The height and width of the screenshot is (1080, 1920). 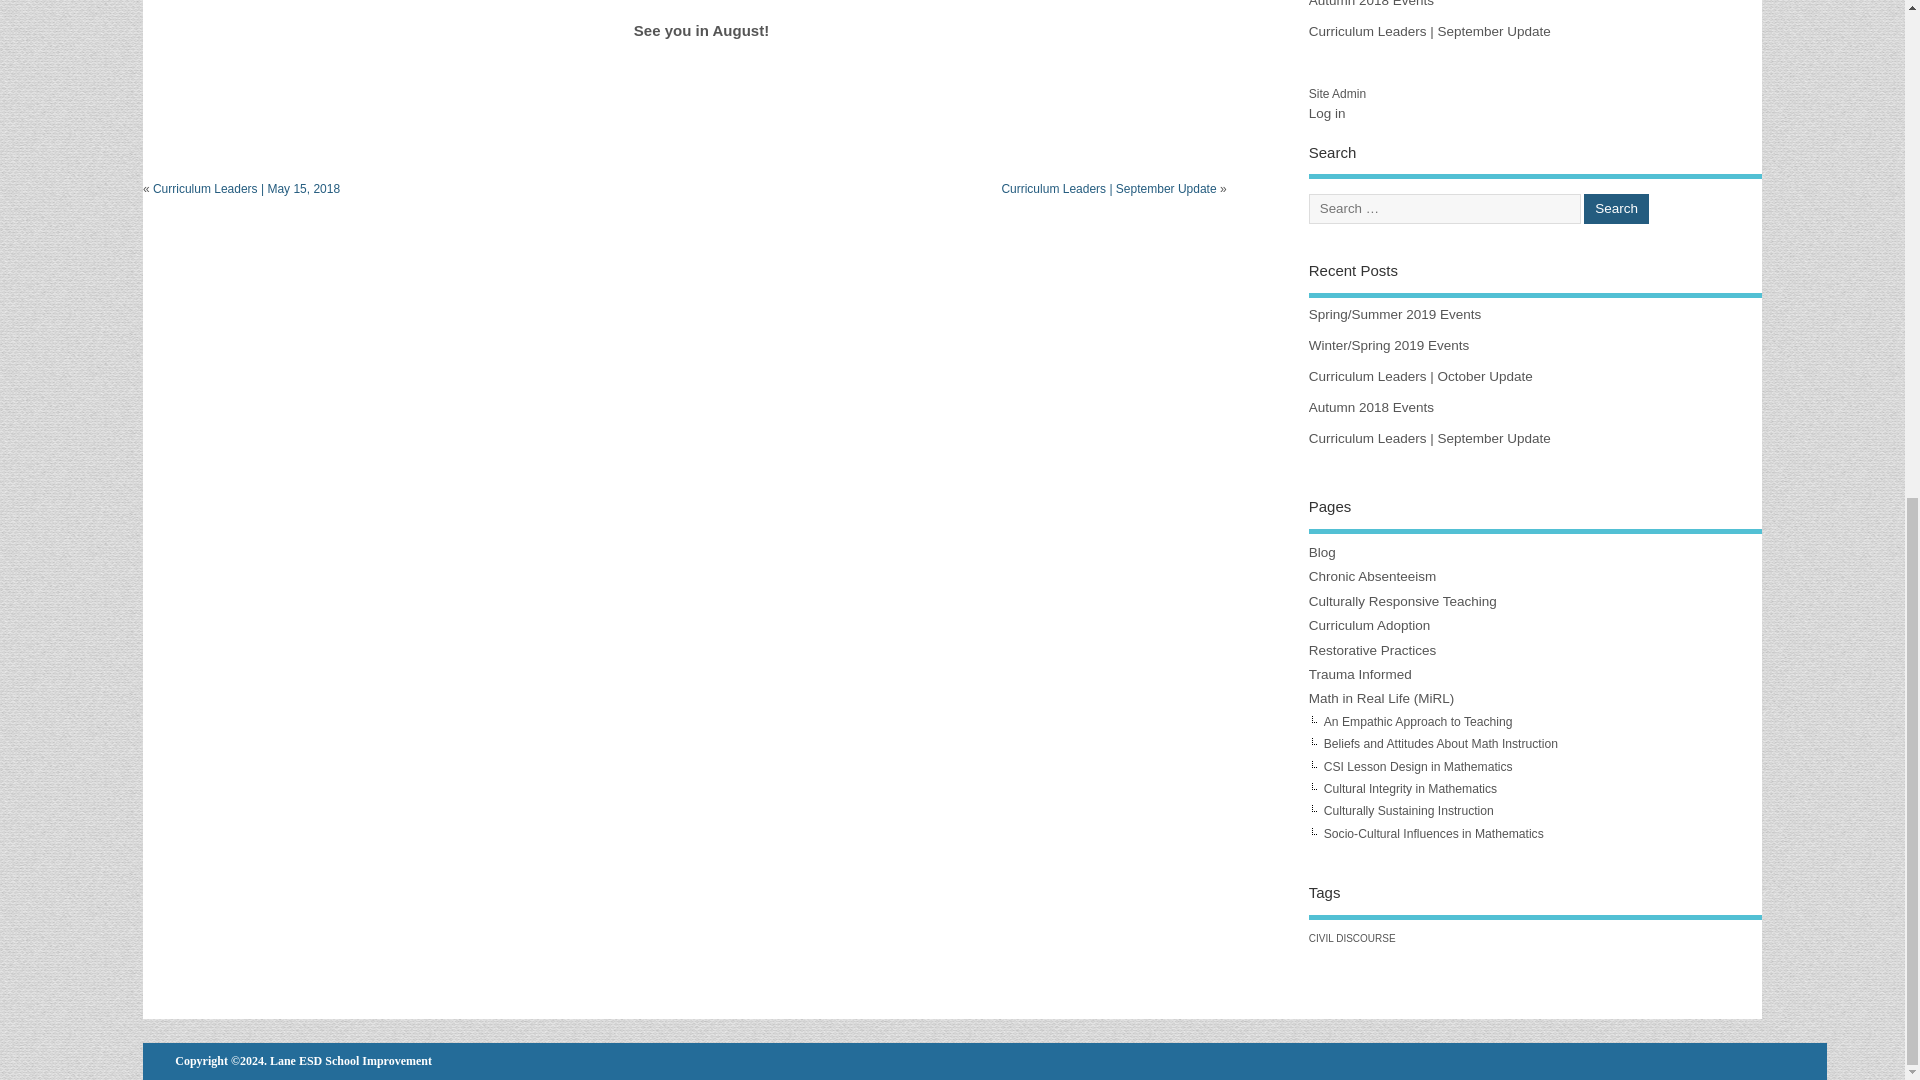 I want to click on Search for:, so click(x=1444, y=208).